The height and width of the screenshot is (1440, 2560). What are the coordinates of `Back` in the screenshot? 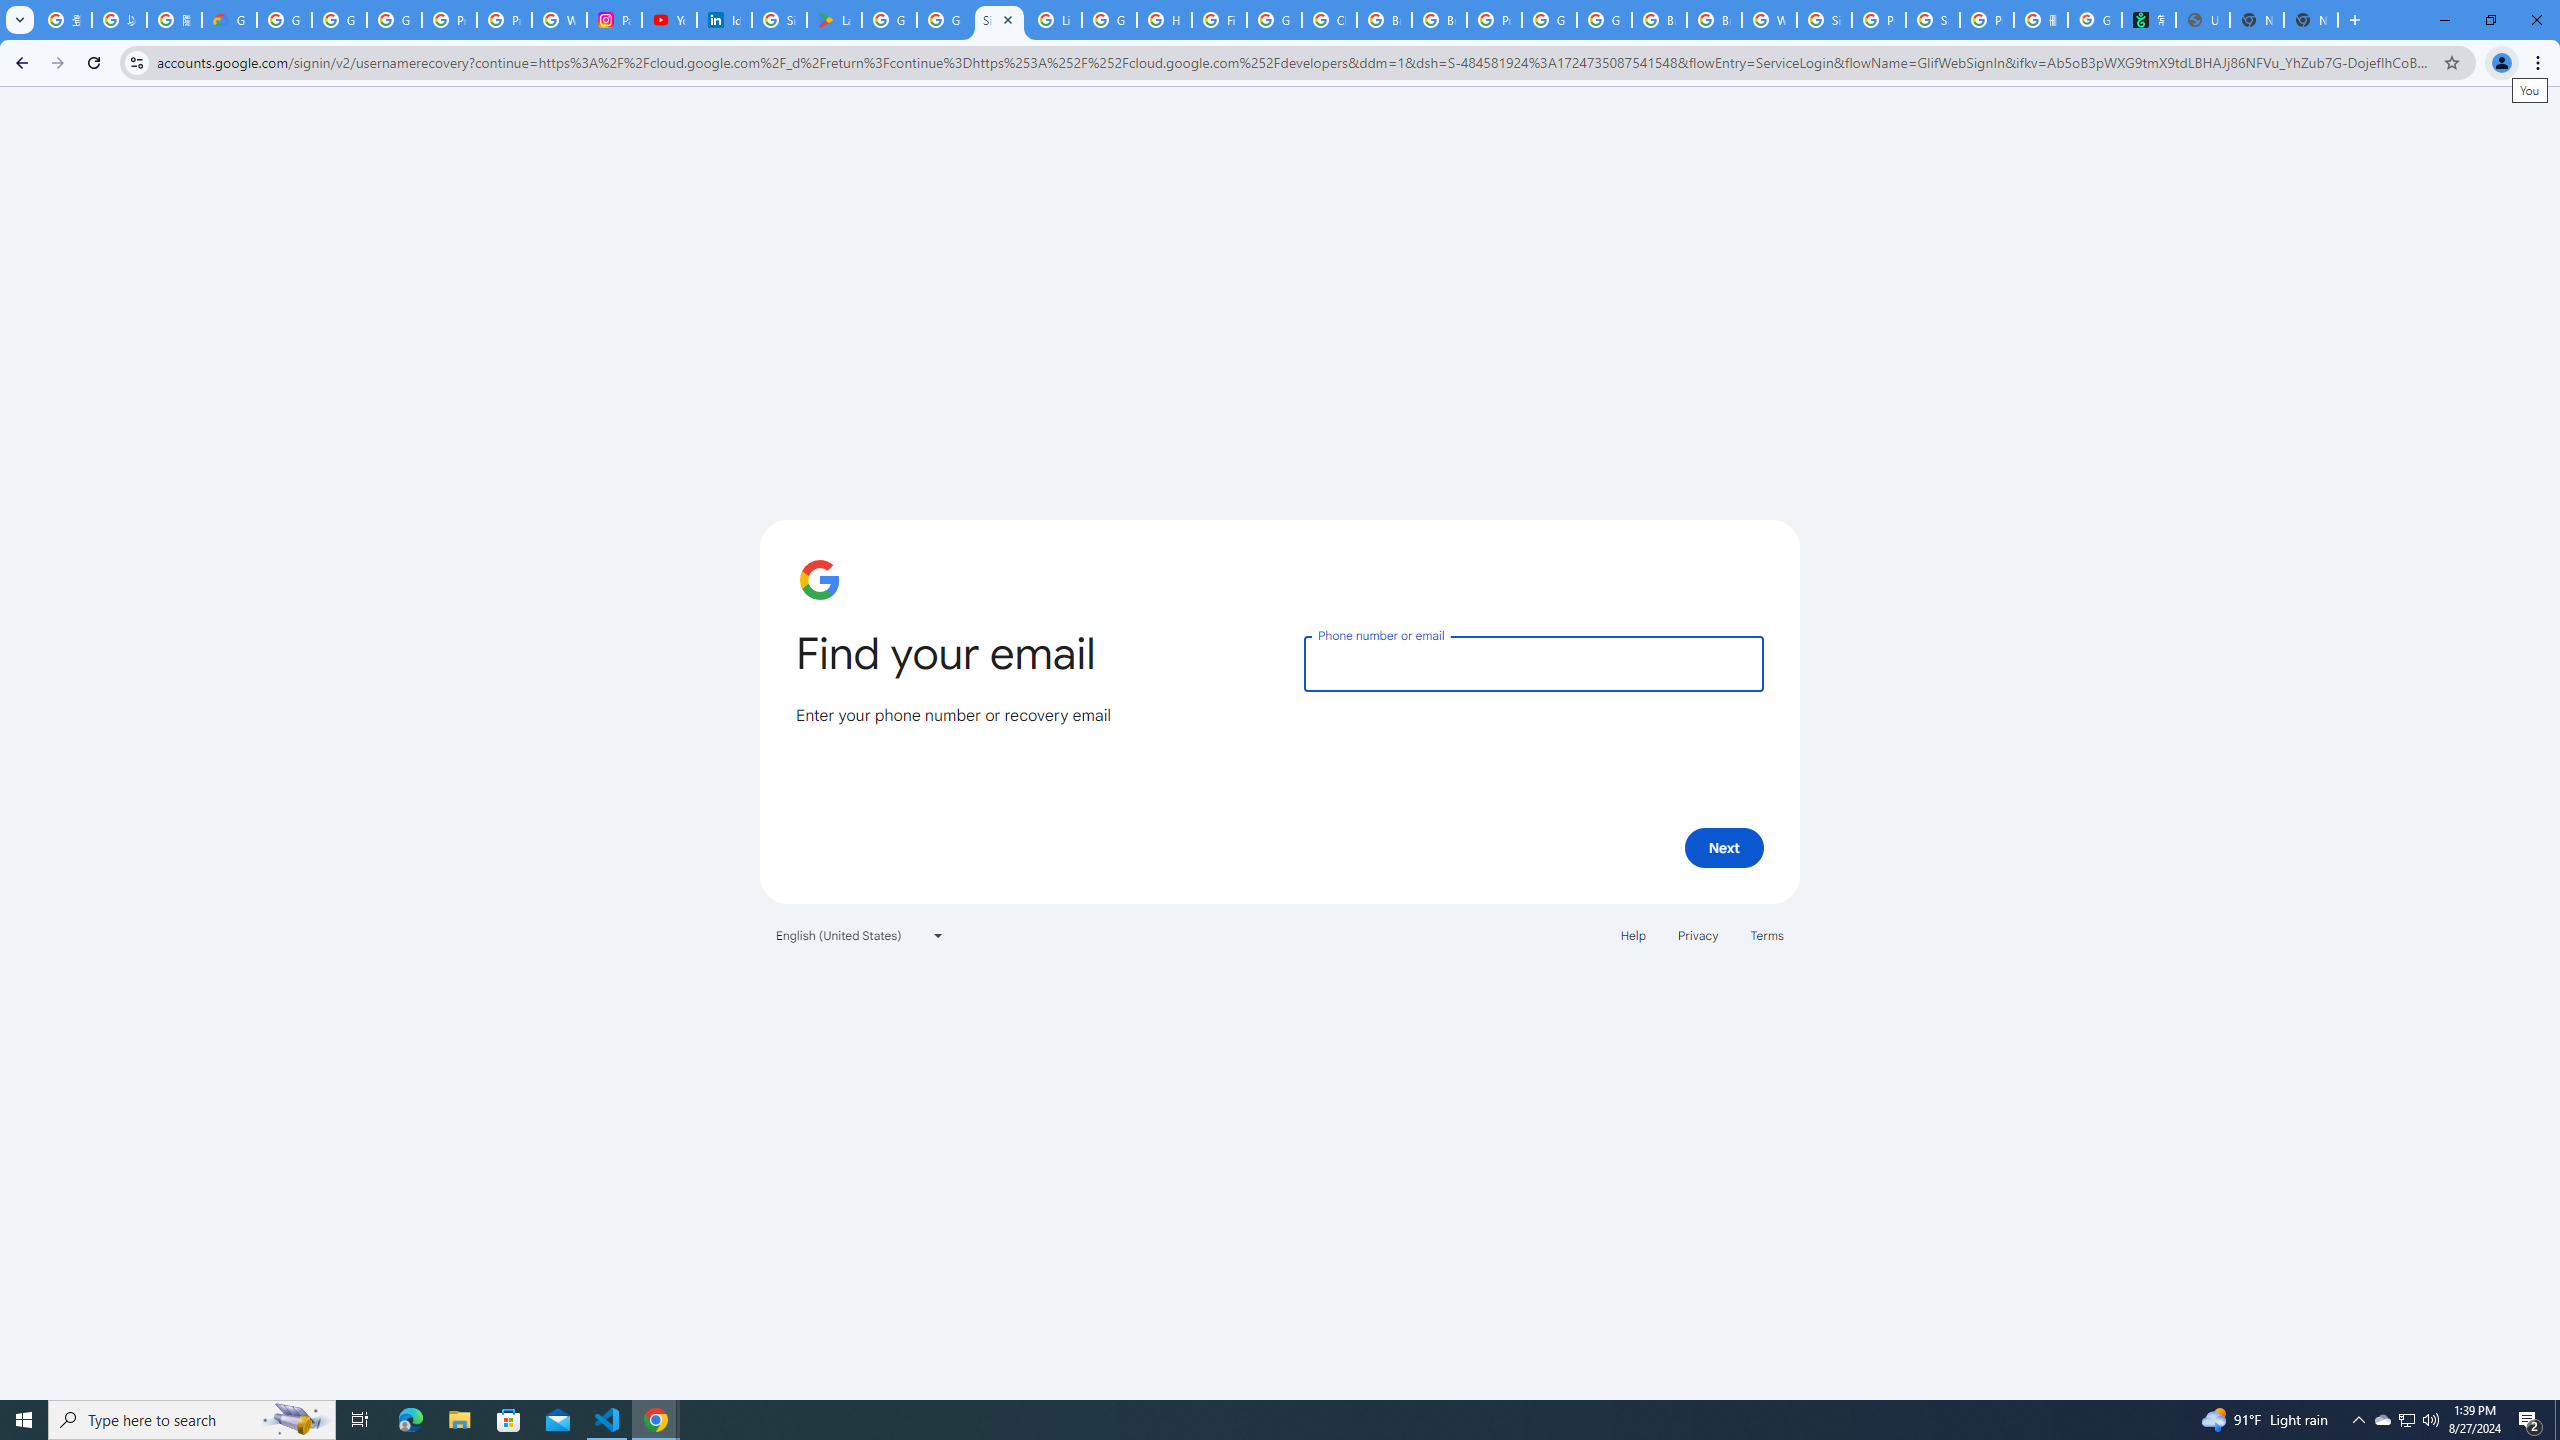 It's located at (19, 63).